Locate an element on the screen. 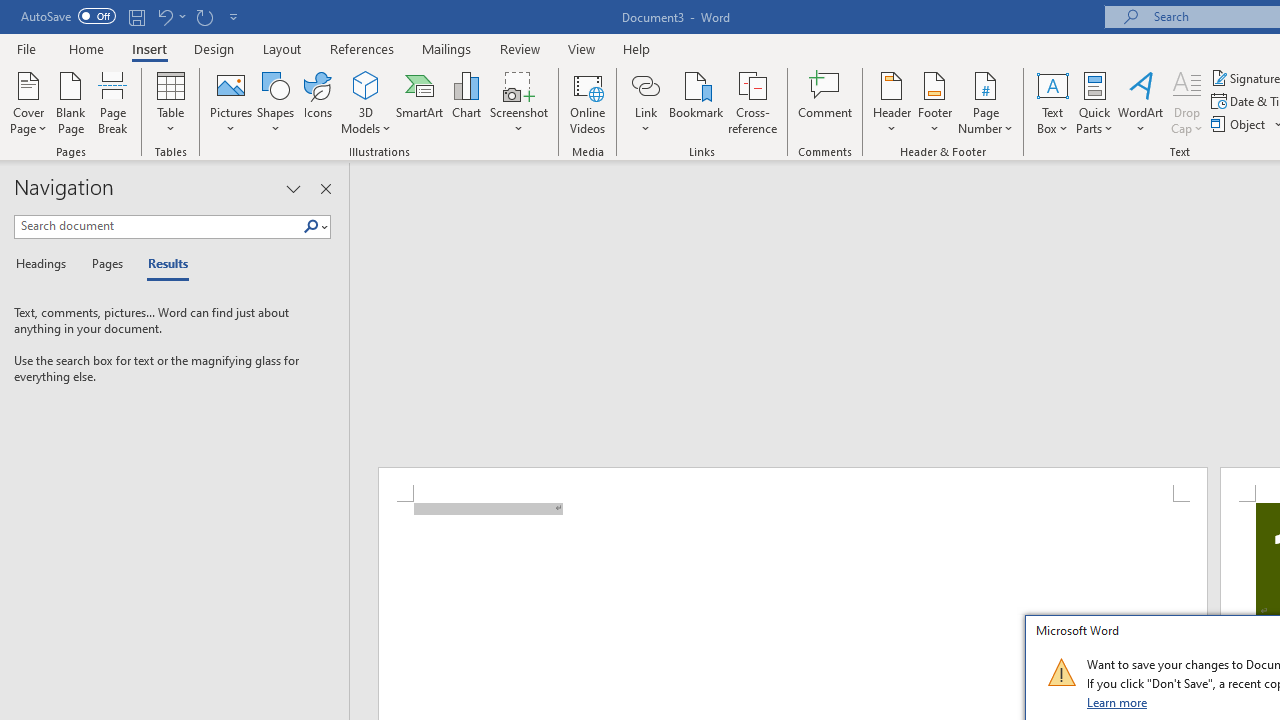 This screenshot has height=720, width=1280. Drop Cap is located at coordinates (1187, 102).